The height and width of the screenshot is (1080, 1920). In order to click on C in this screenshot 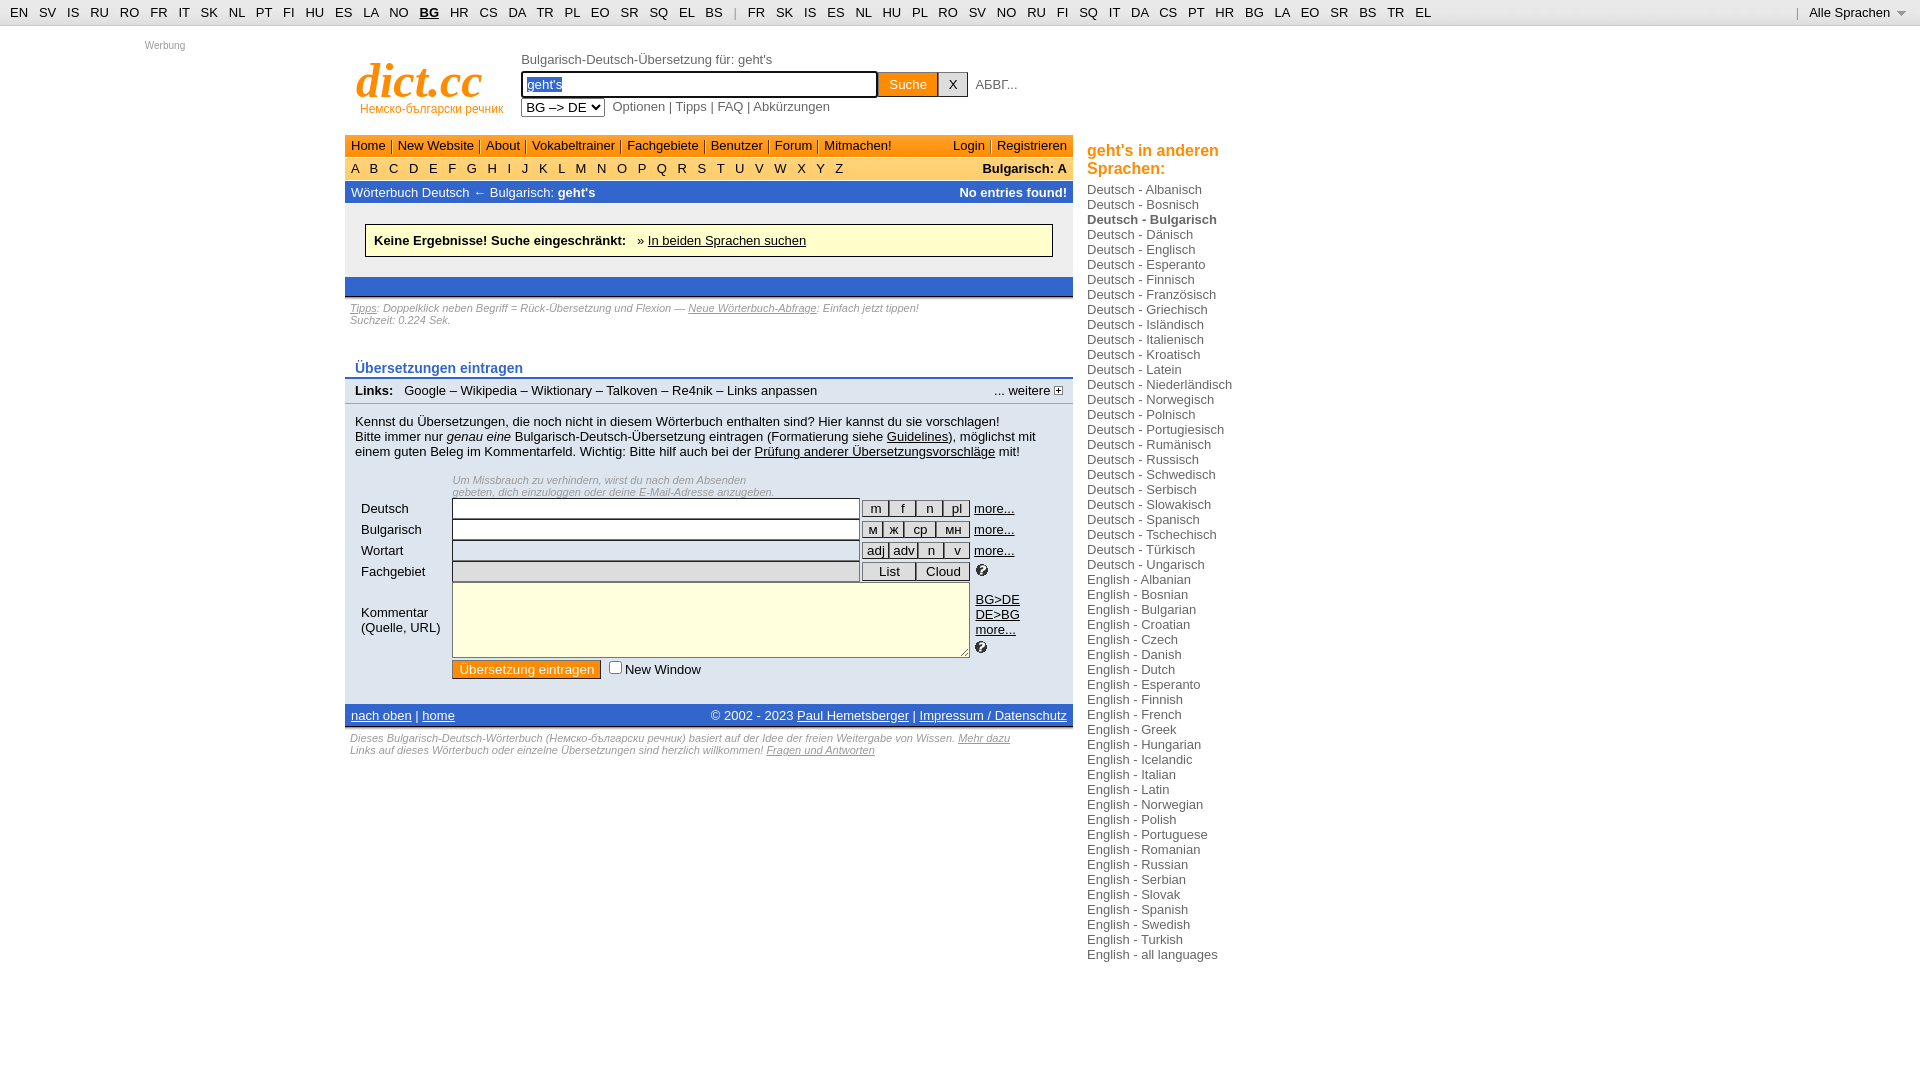, I will do `click(394, 168)`.